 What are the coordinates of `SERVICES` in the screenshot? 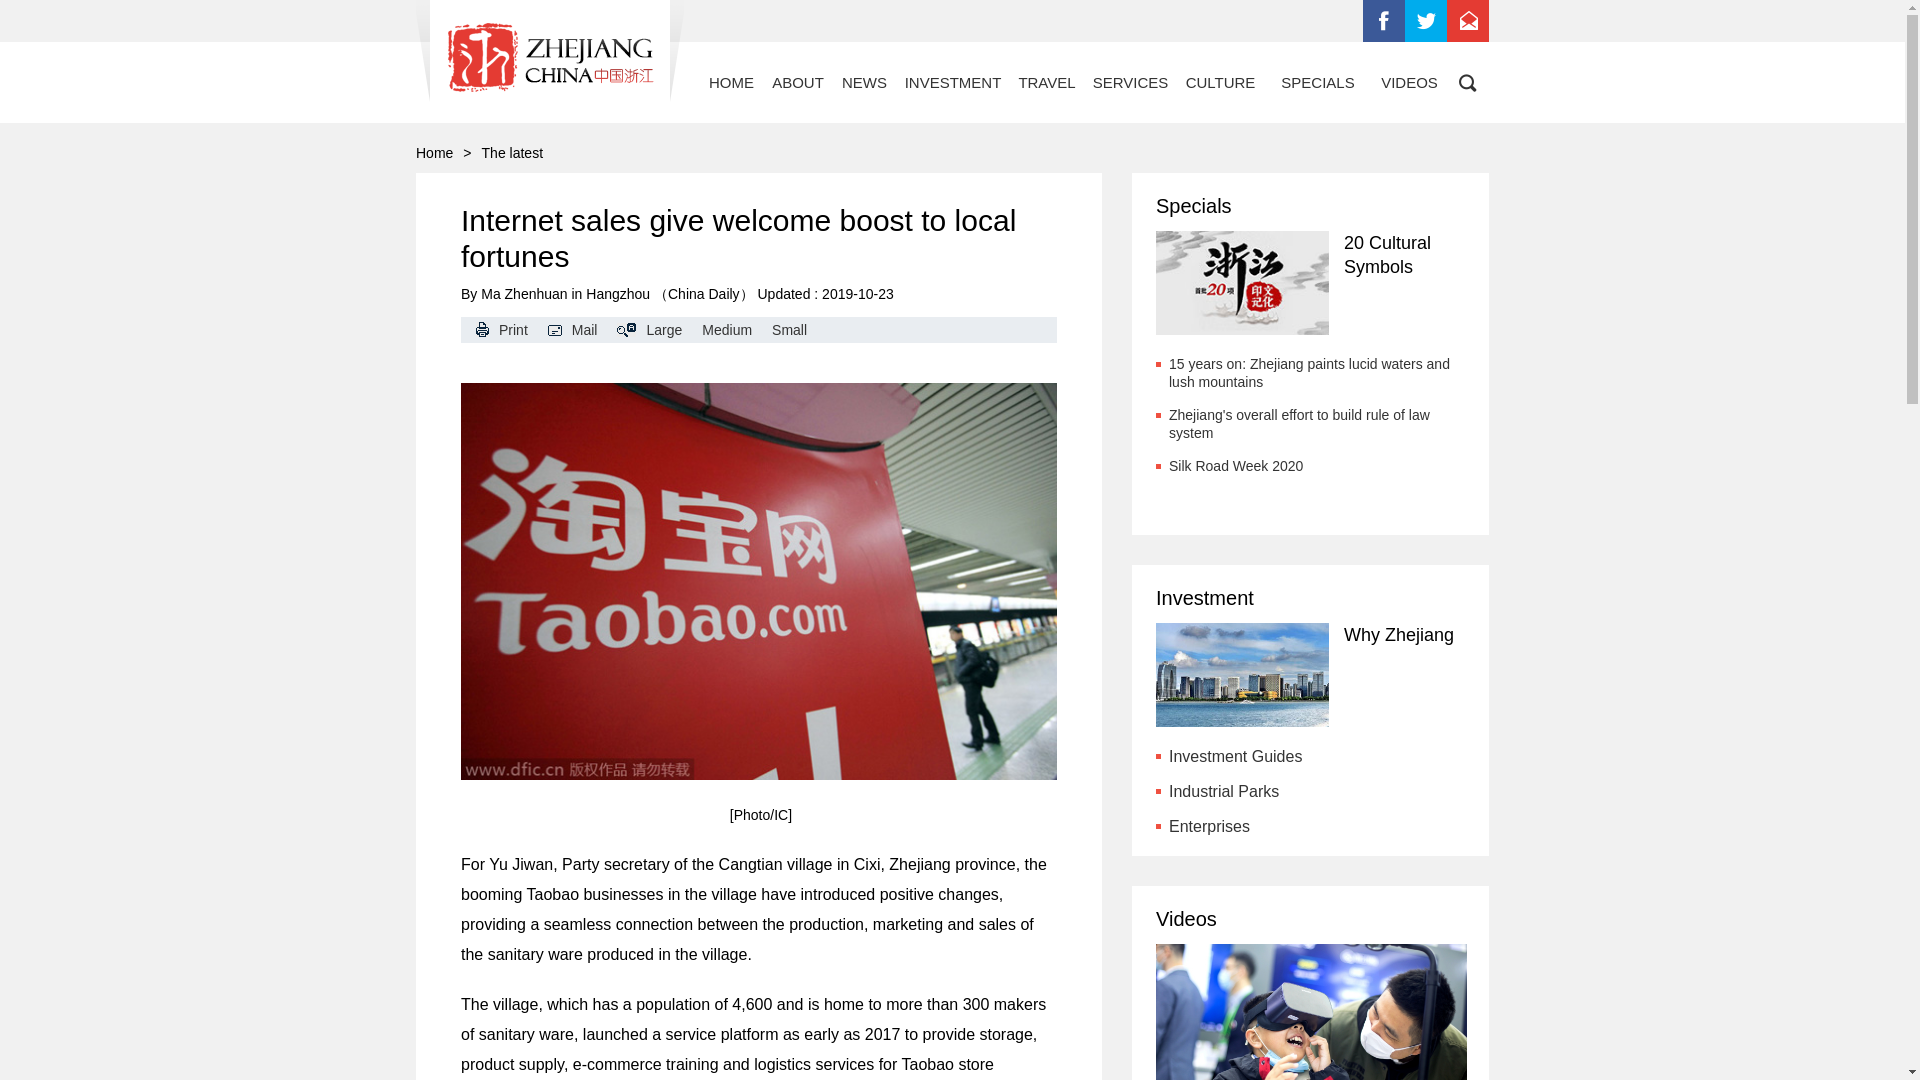 It's located at (1130, 82).